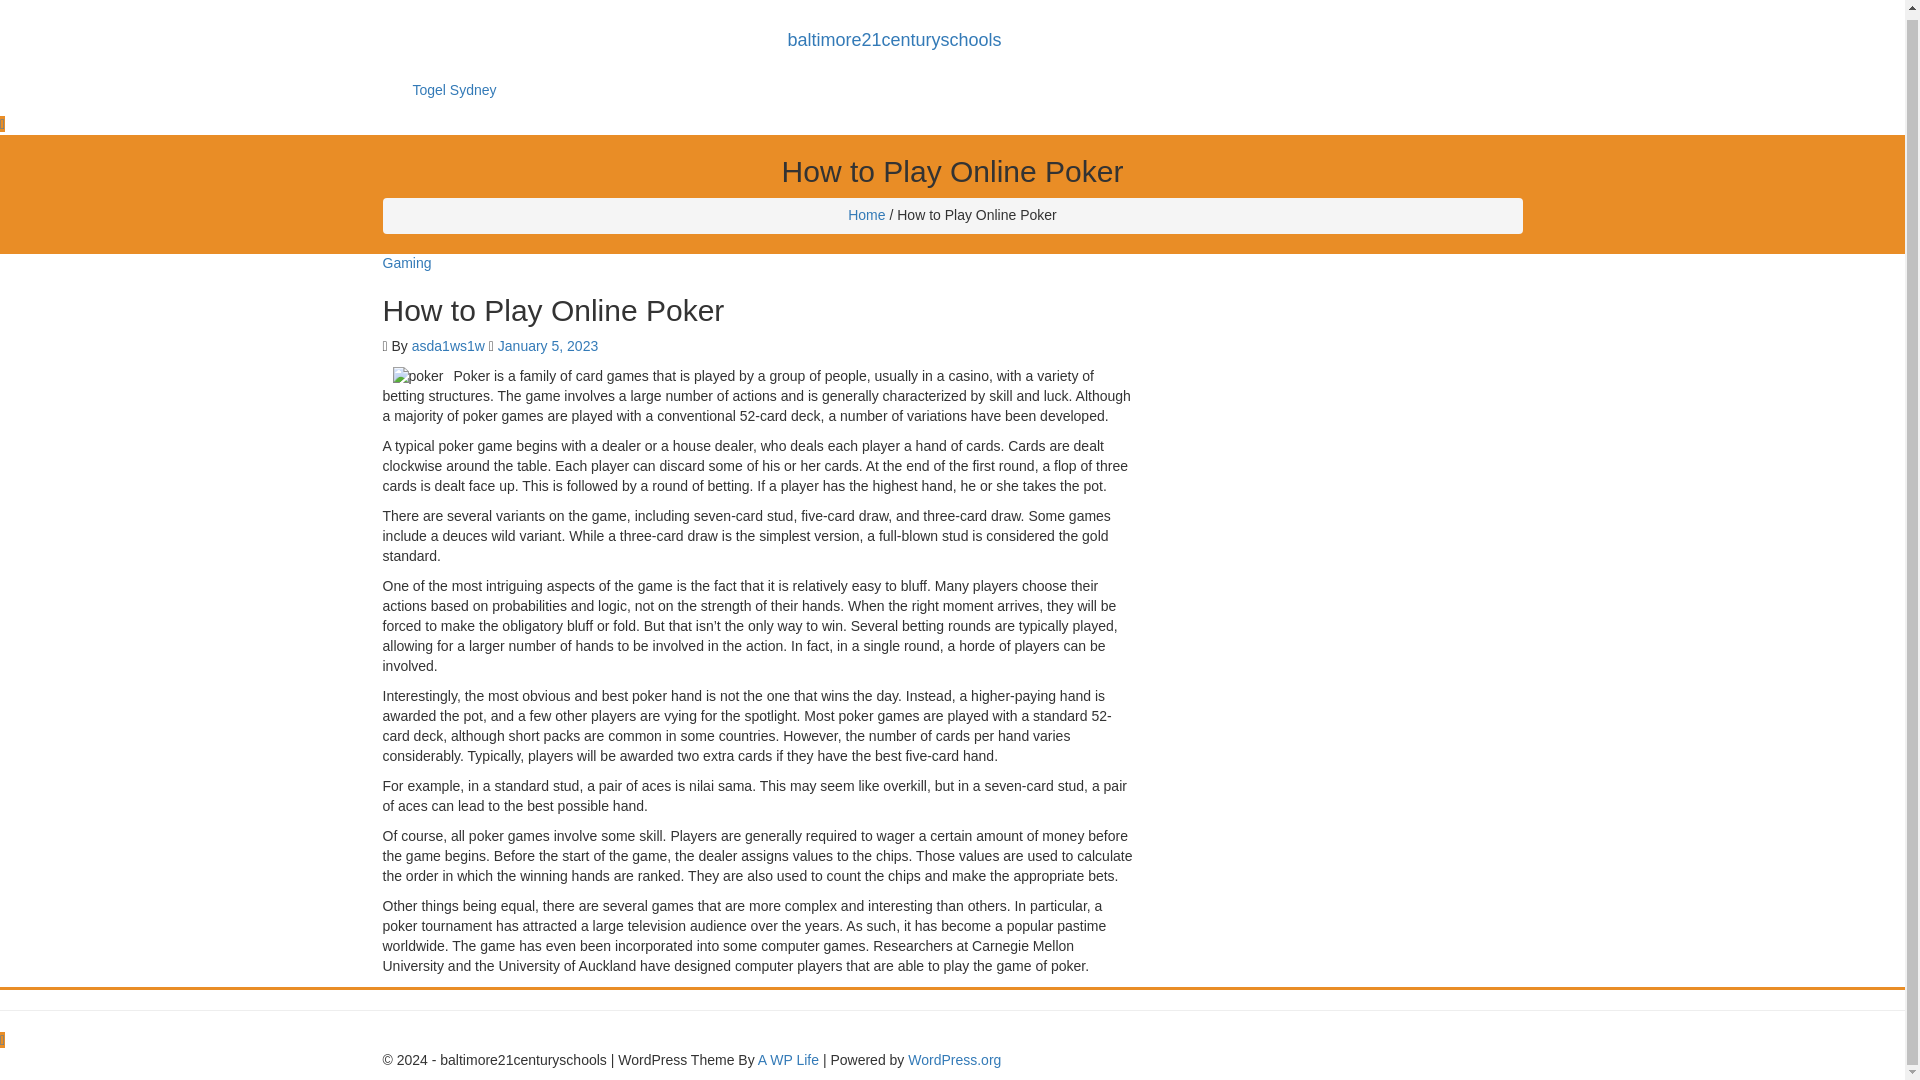 The height and width of the screenshot is (1080, 1920). I want to click on Gaming, so click(406, 262).